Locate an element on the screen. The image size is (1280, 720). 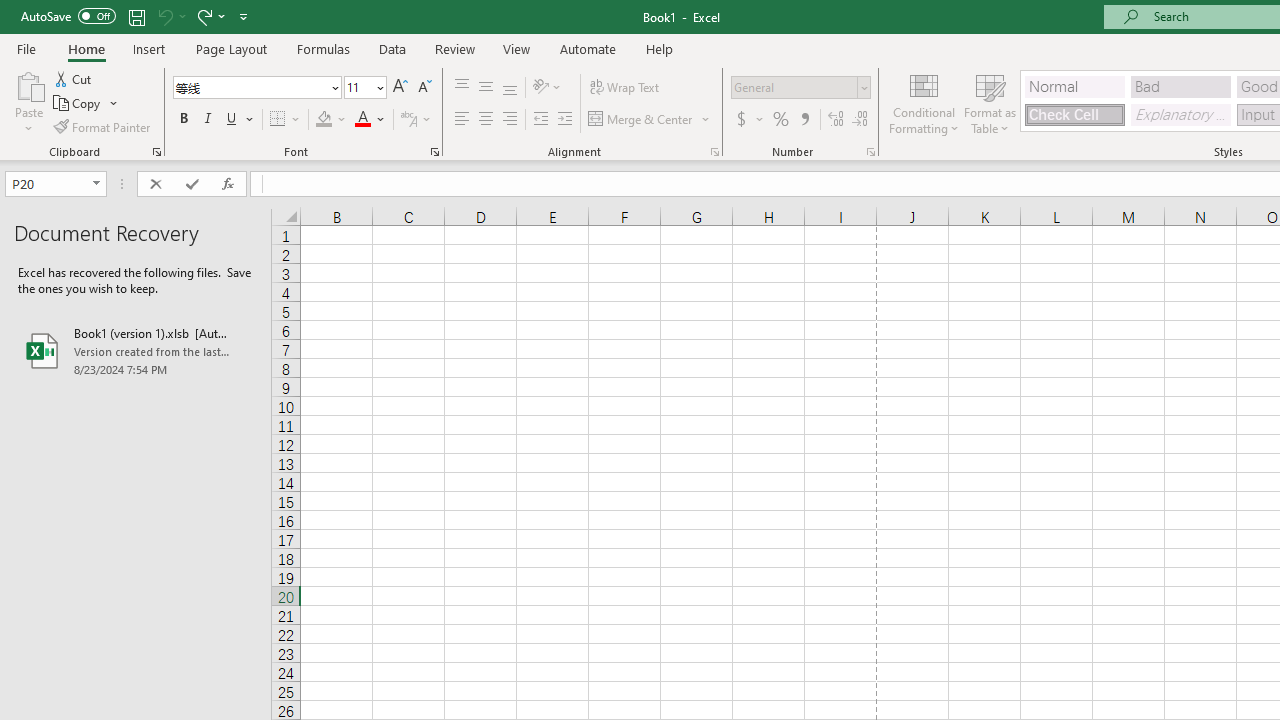
Office Clipboard... is located at coordinates (156, 152).